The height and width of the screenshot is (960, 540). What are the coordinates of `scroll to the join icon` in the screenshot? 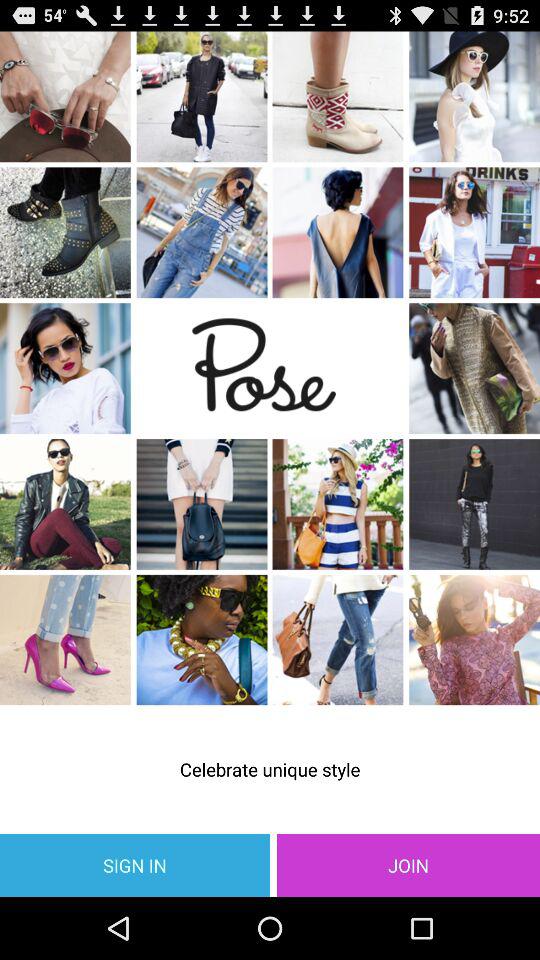 It's located at (408, 864).